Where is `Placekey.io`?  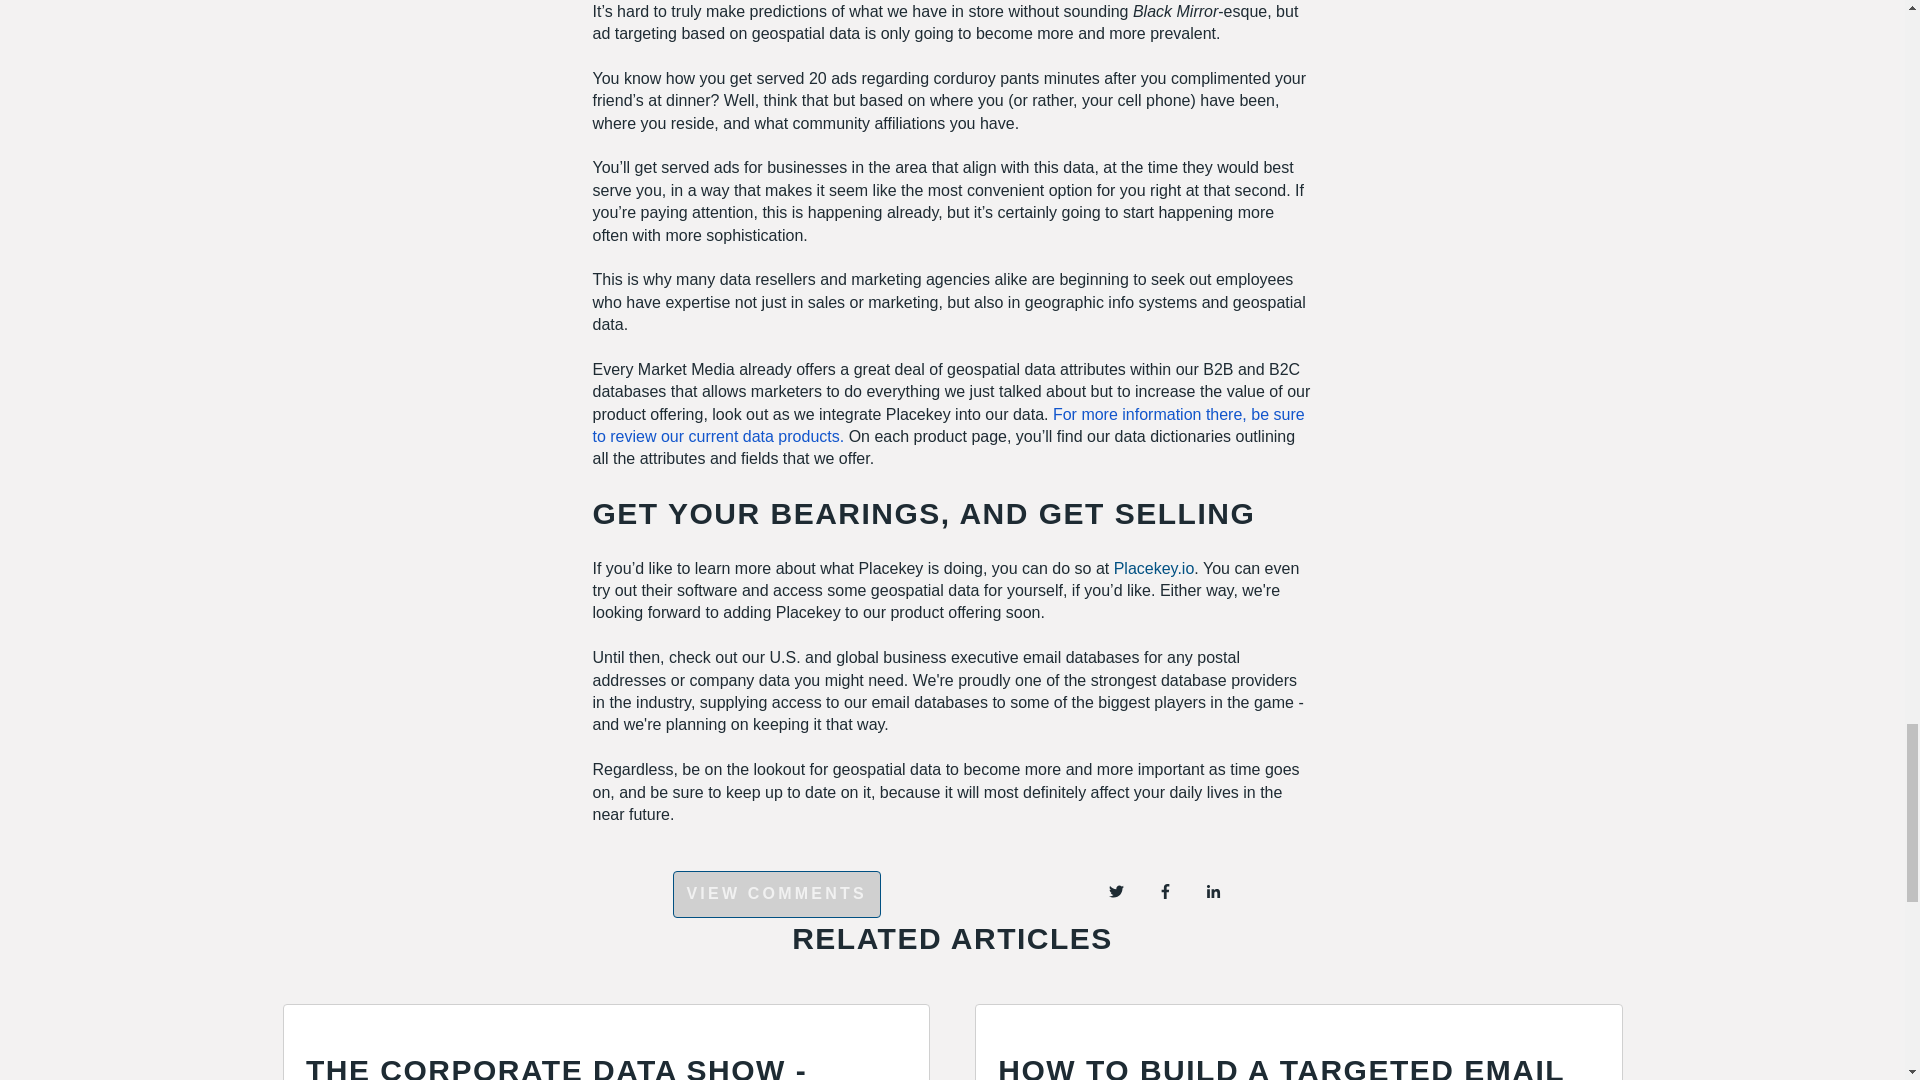
Placekey.io is located at coordinates (1154, 568).